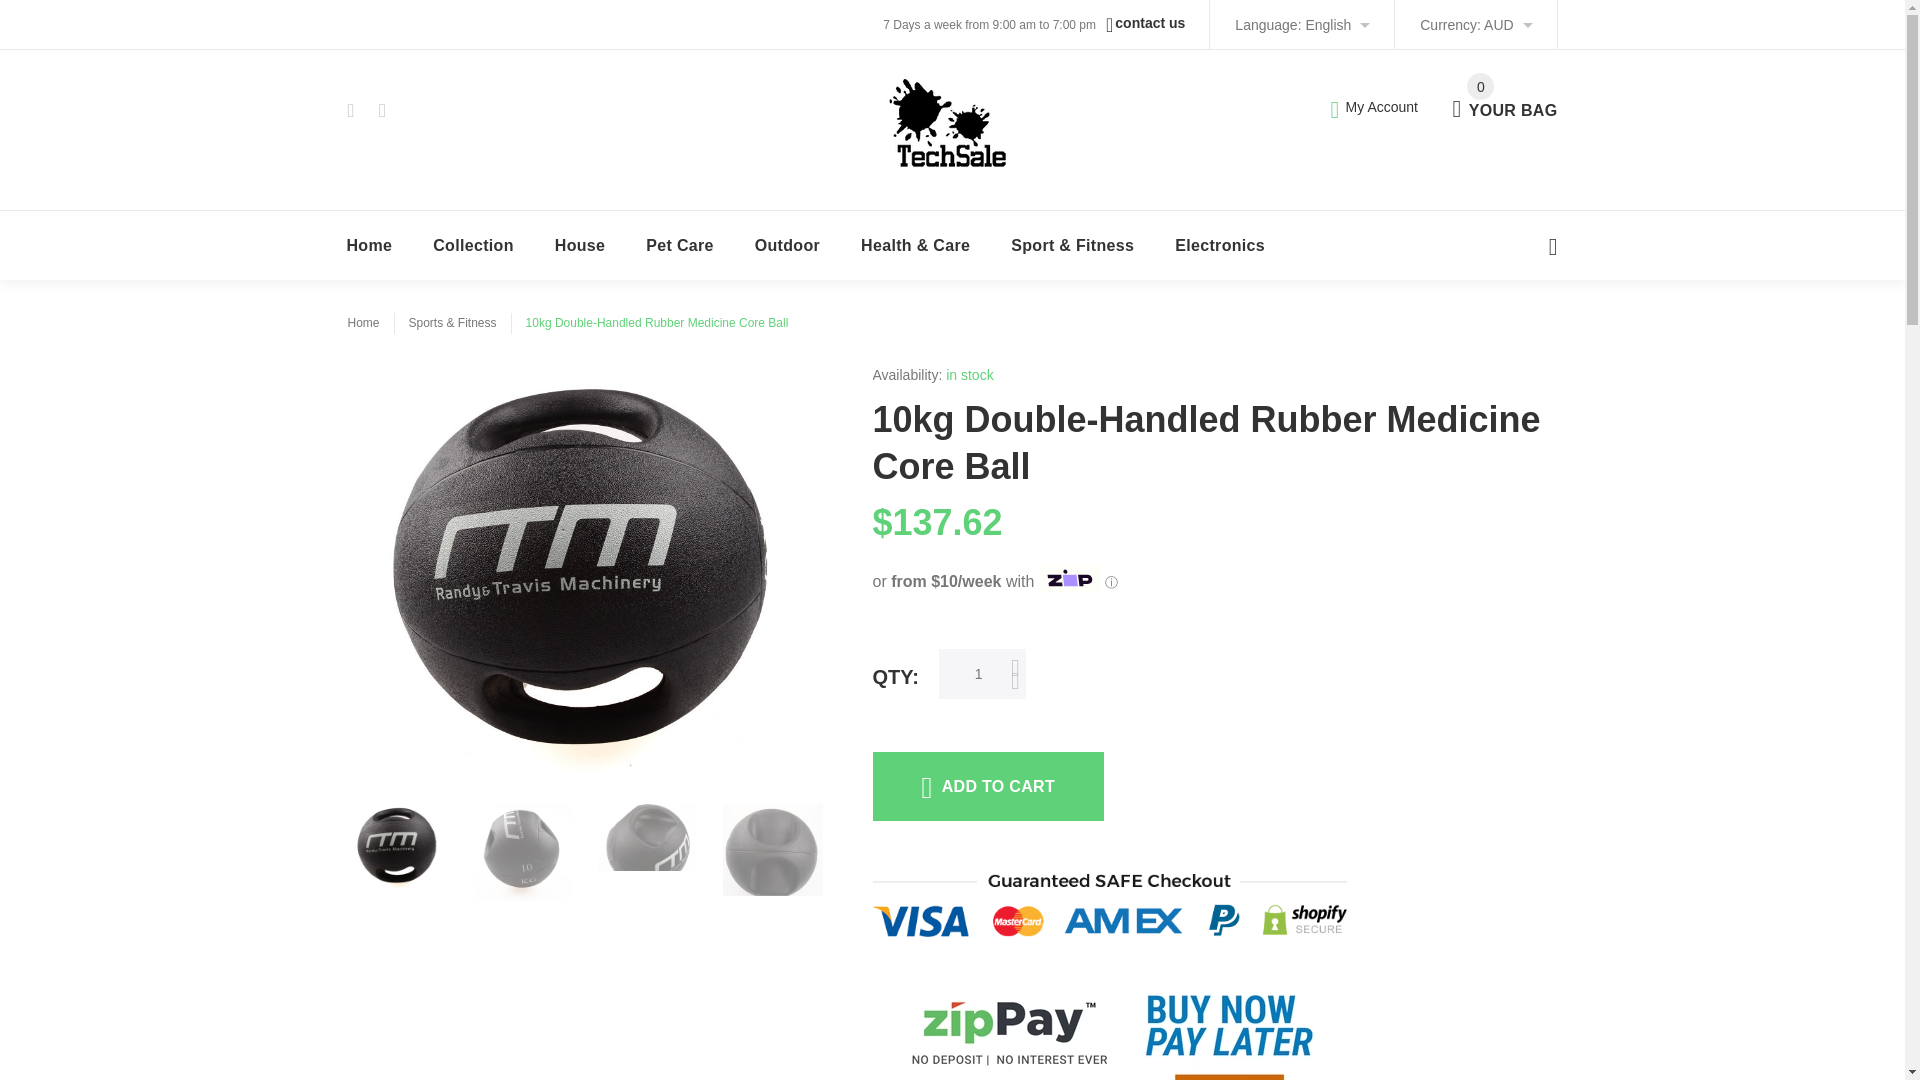 Image resolution: width=1920 pixels, height=1080 pixels. What do you see at coordinates (1504, 98) in the screenshot?
I see `Buy Now, and Pay Later with zipPay` at bounding box center [1504, 98].